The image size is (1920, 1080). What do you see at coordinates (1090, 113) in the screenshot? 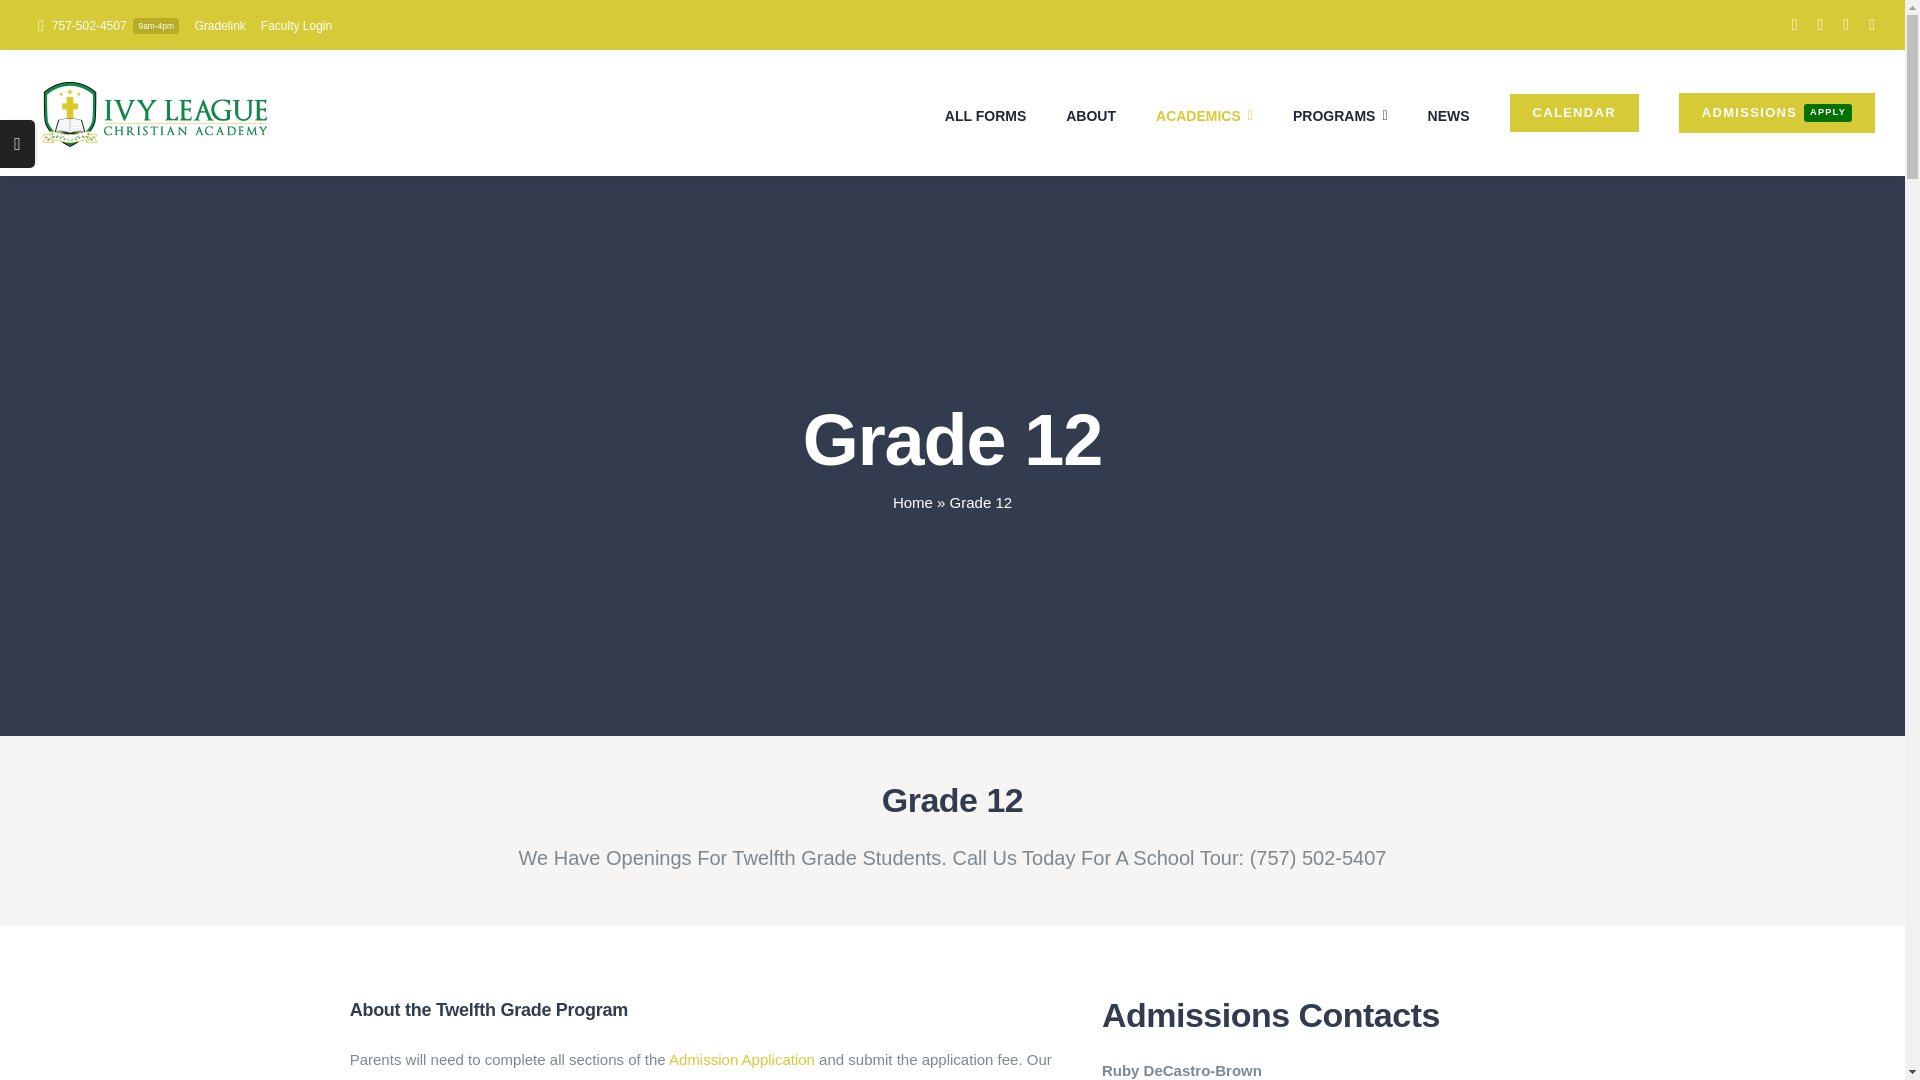
I see `ABOUT` at bounding box center [1090, 113].